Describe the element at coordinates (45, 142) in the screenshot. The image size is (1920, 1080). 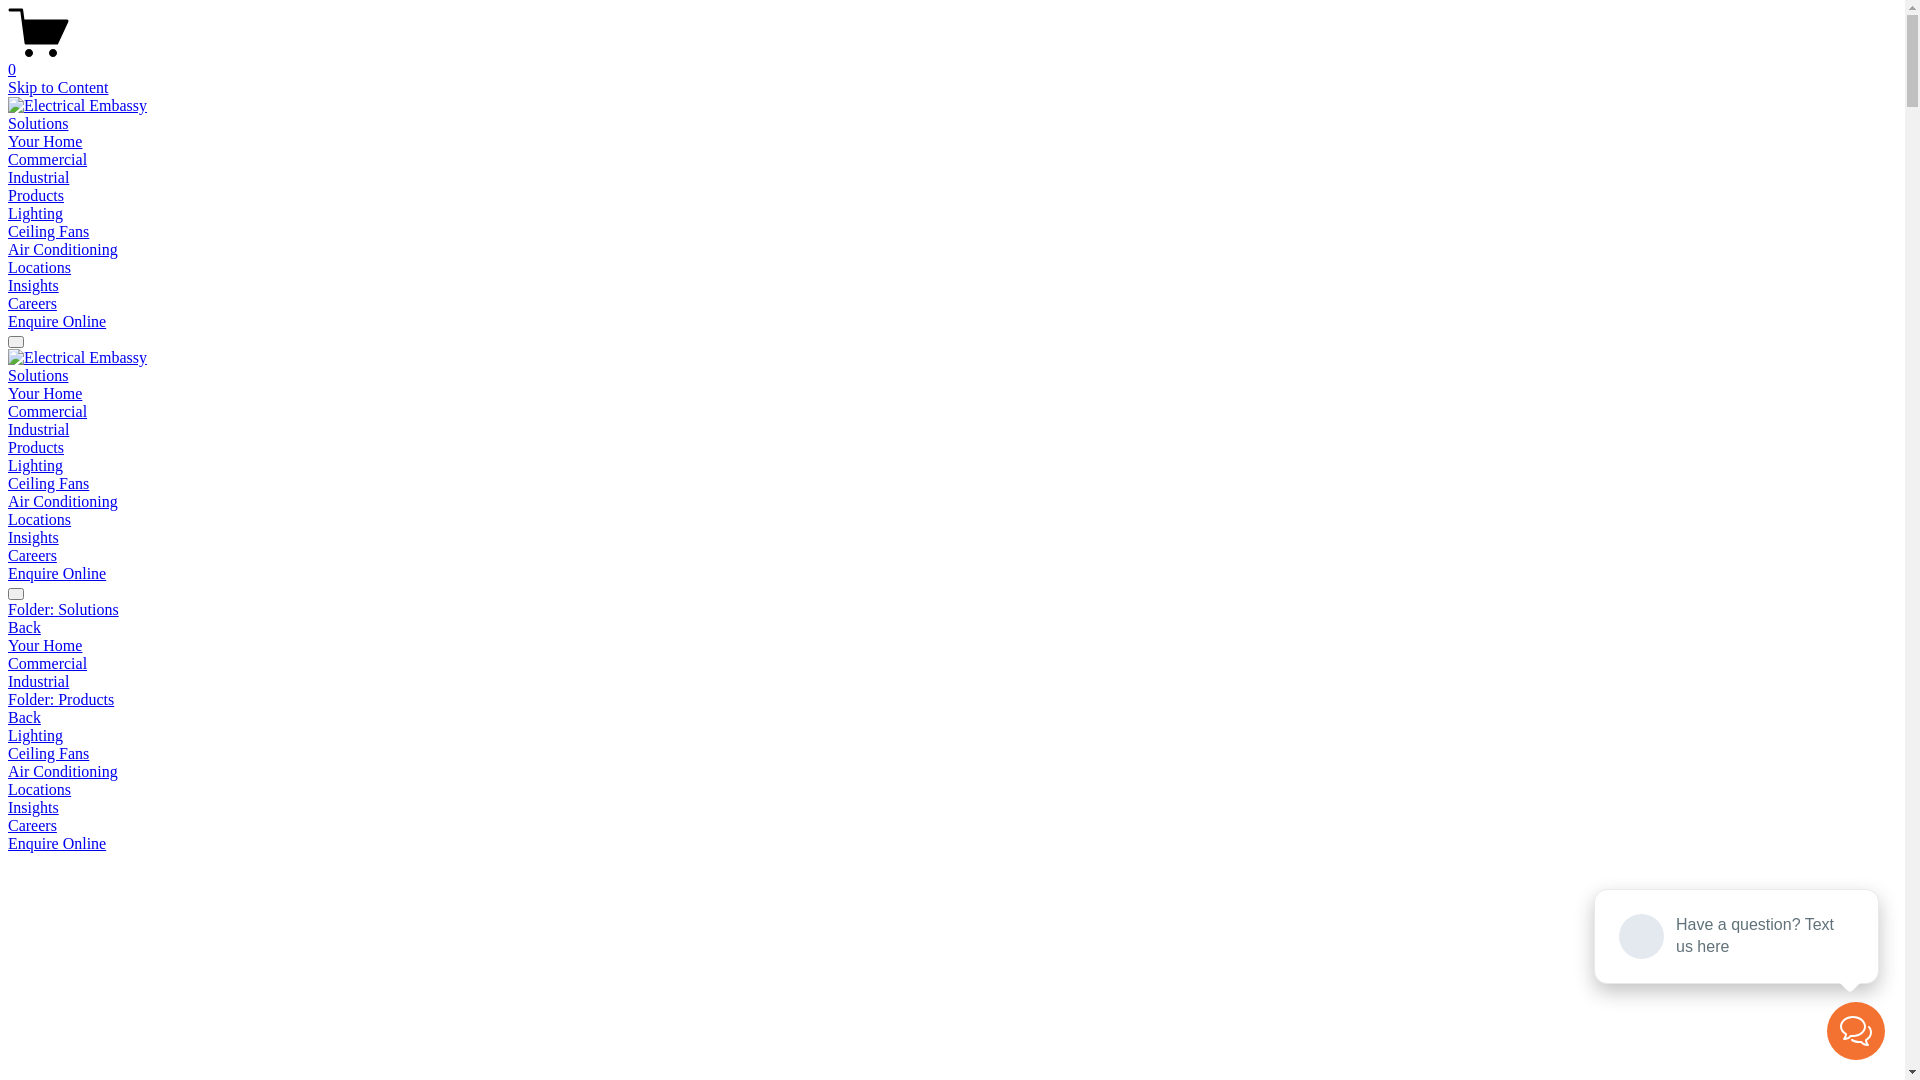
I see `Your Home` at that location.